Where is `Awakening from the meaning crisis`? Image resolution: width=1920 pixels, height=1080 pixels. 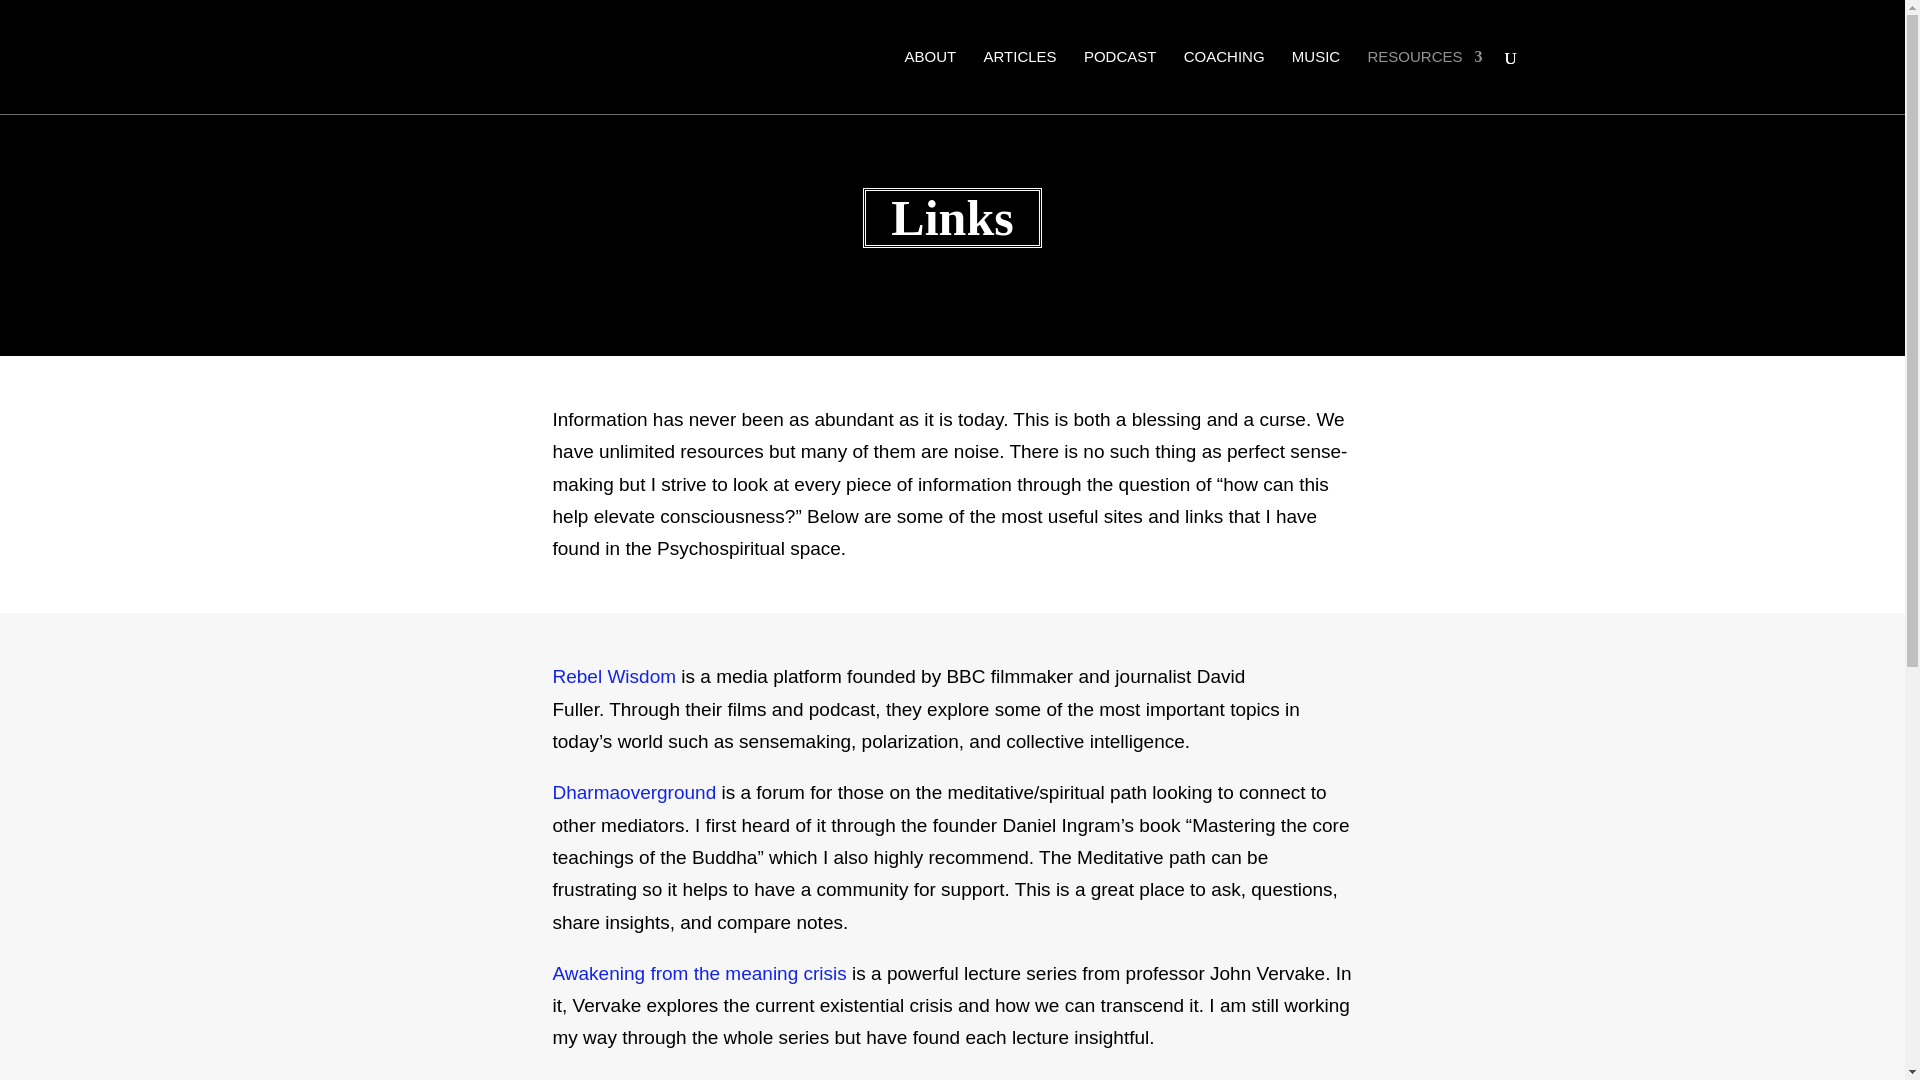 Awakening from the meaning crisis is located at coordinates (699, 973).